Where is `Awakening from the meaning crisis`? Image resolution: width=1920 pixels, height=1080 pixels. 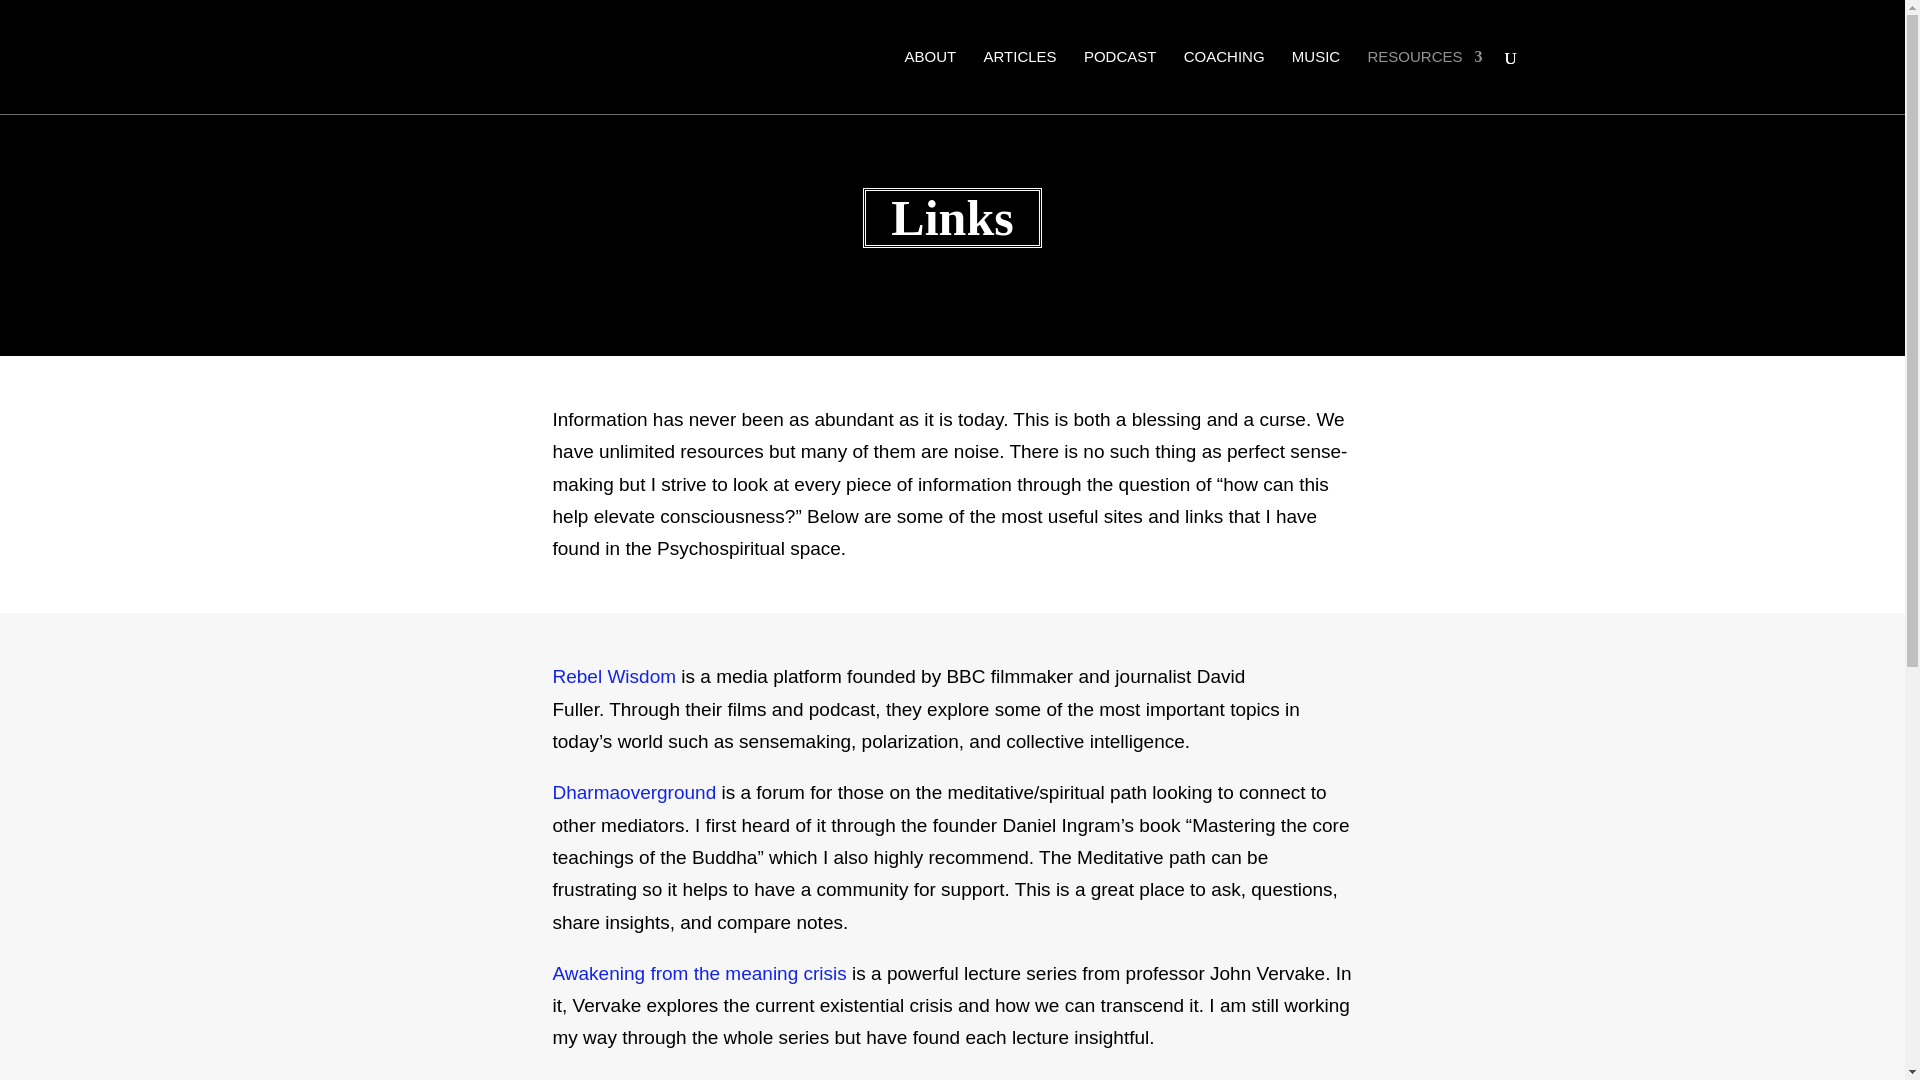 Awakening from the meaning crisis is located at coordinates (699, 973).